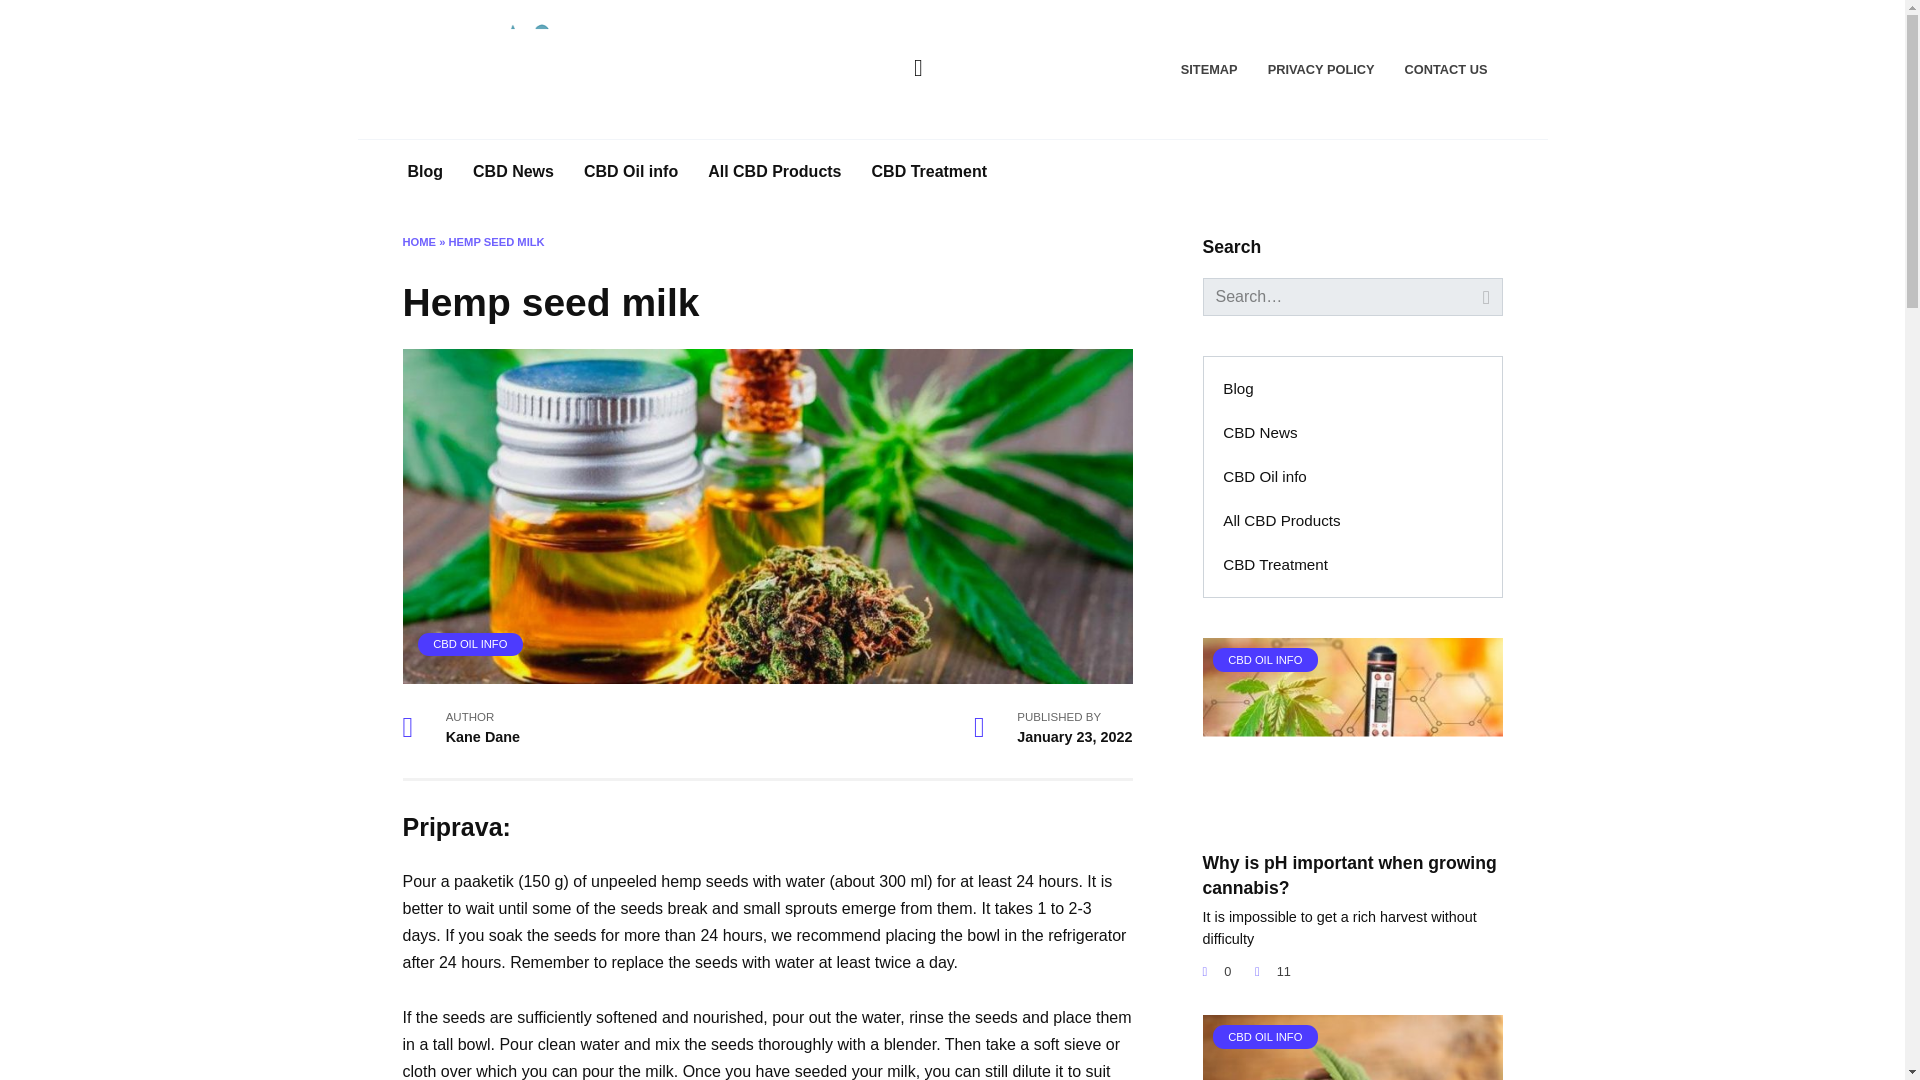 This screenshot has height=1080, width=1920. What do you see at coordinates (418, 242) in the screenshot?
I see `HOME` at bounding box center [418, 242].